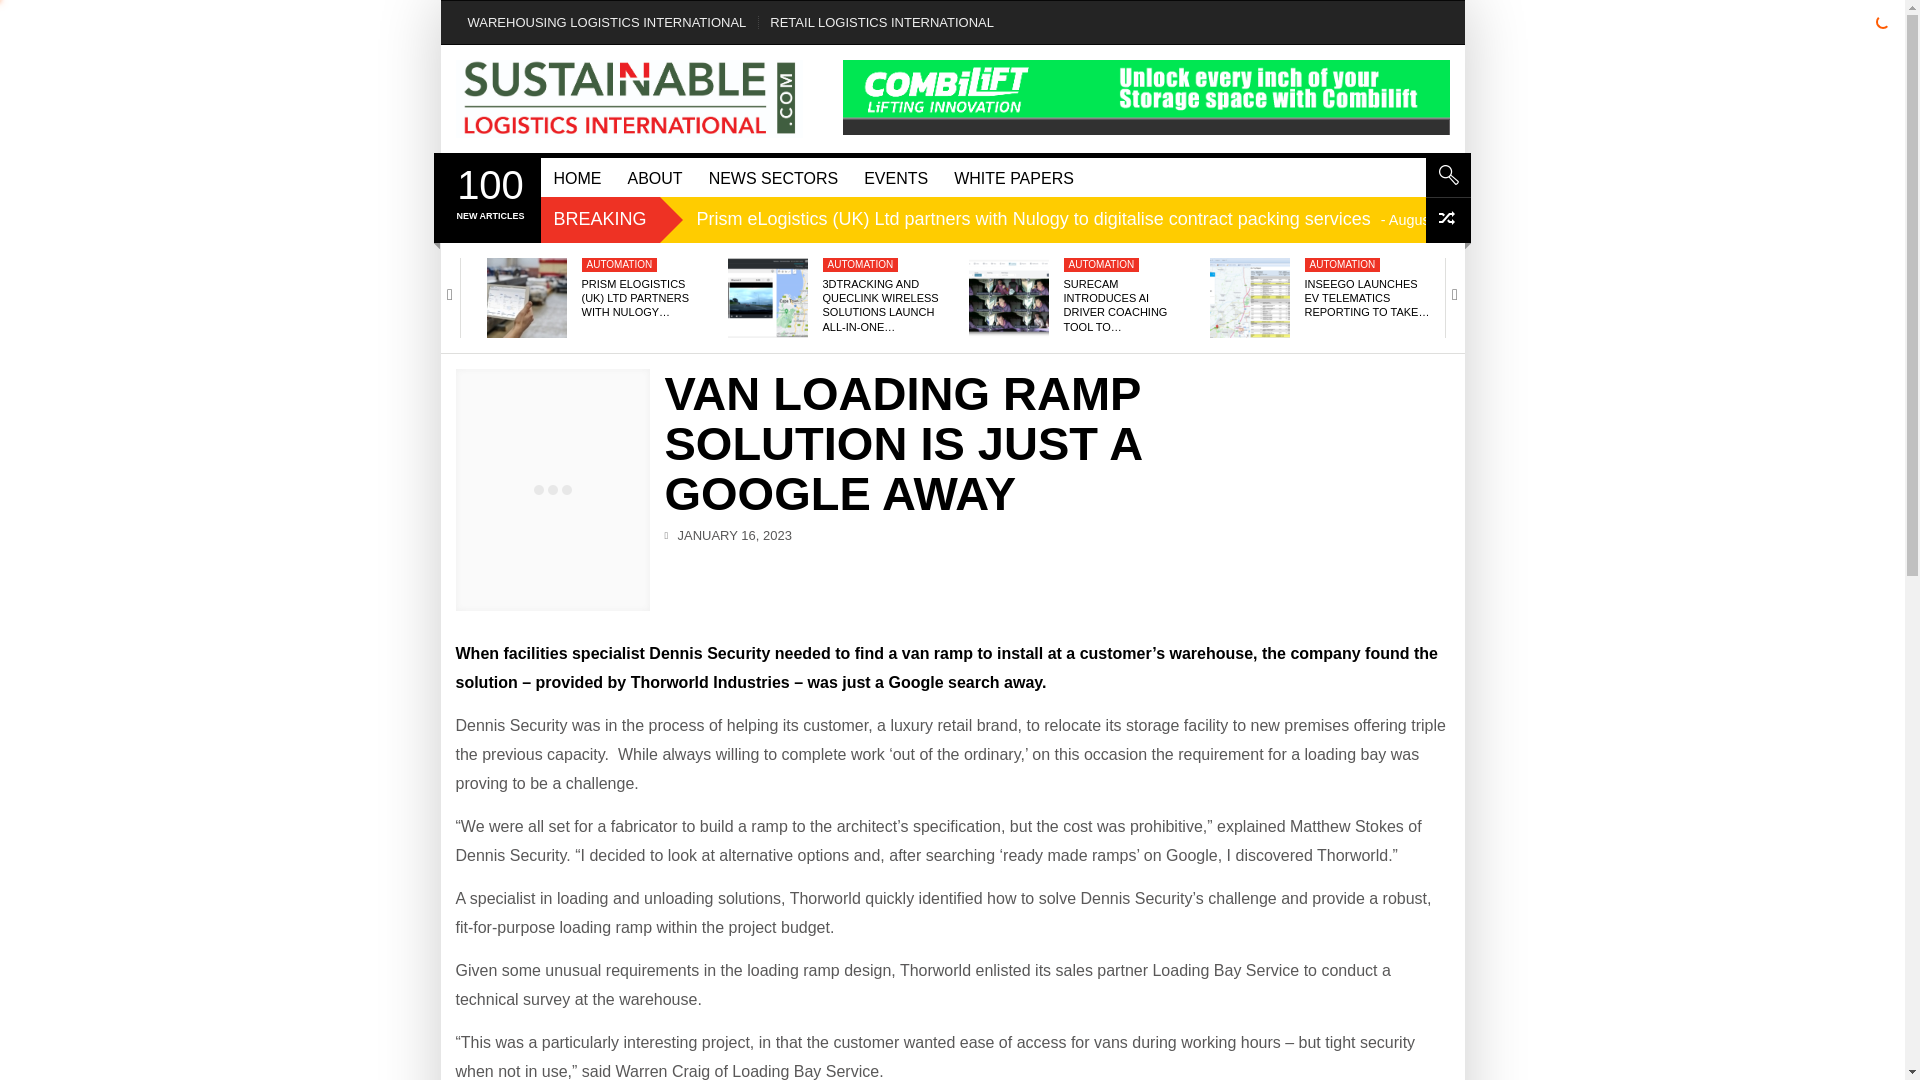  Describe the element at coordinates (654, 176) in the screenshot. I see `NEWS SECTORS` at that location.